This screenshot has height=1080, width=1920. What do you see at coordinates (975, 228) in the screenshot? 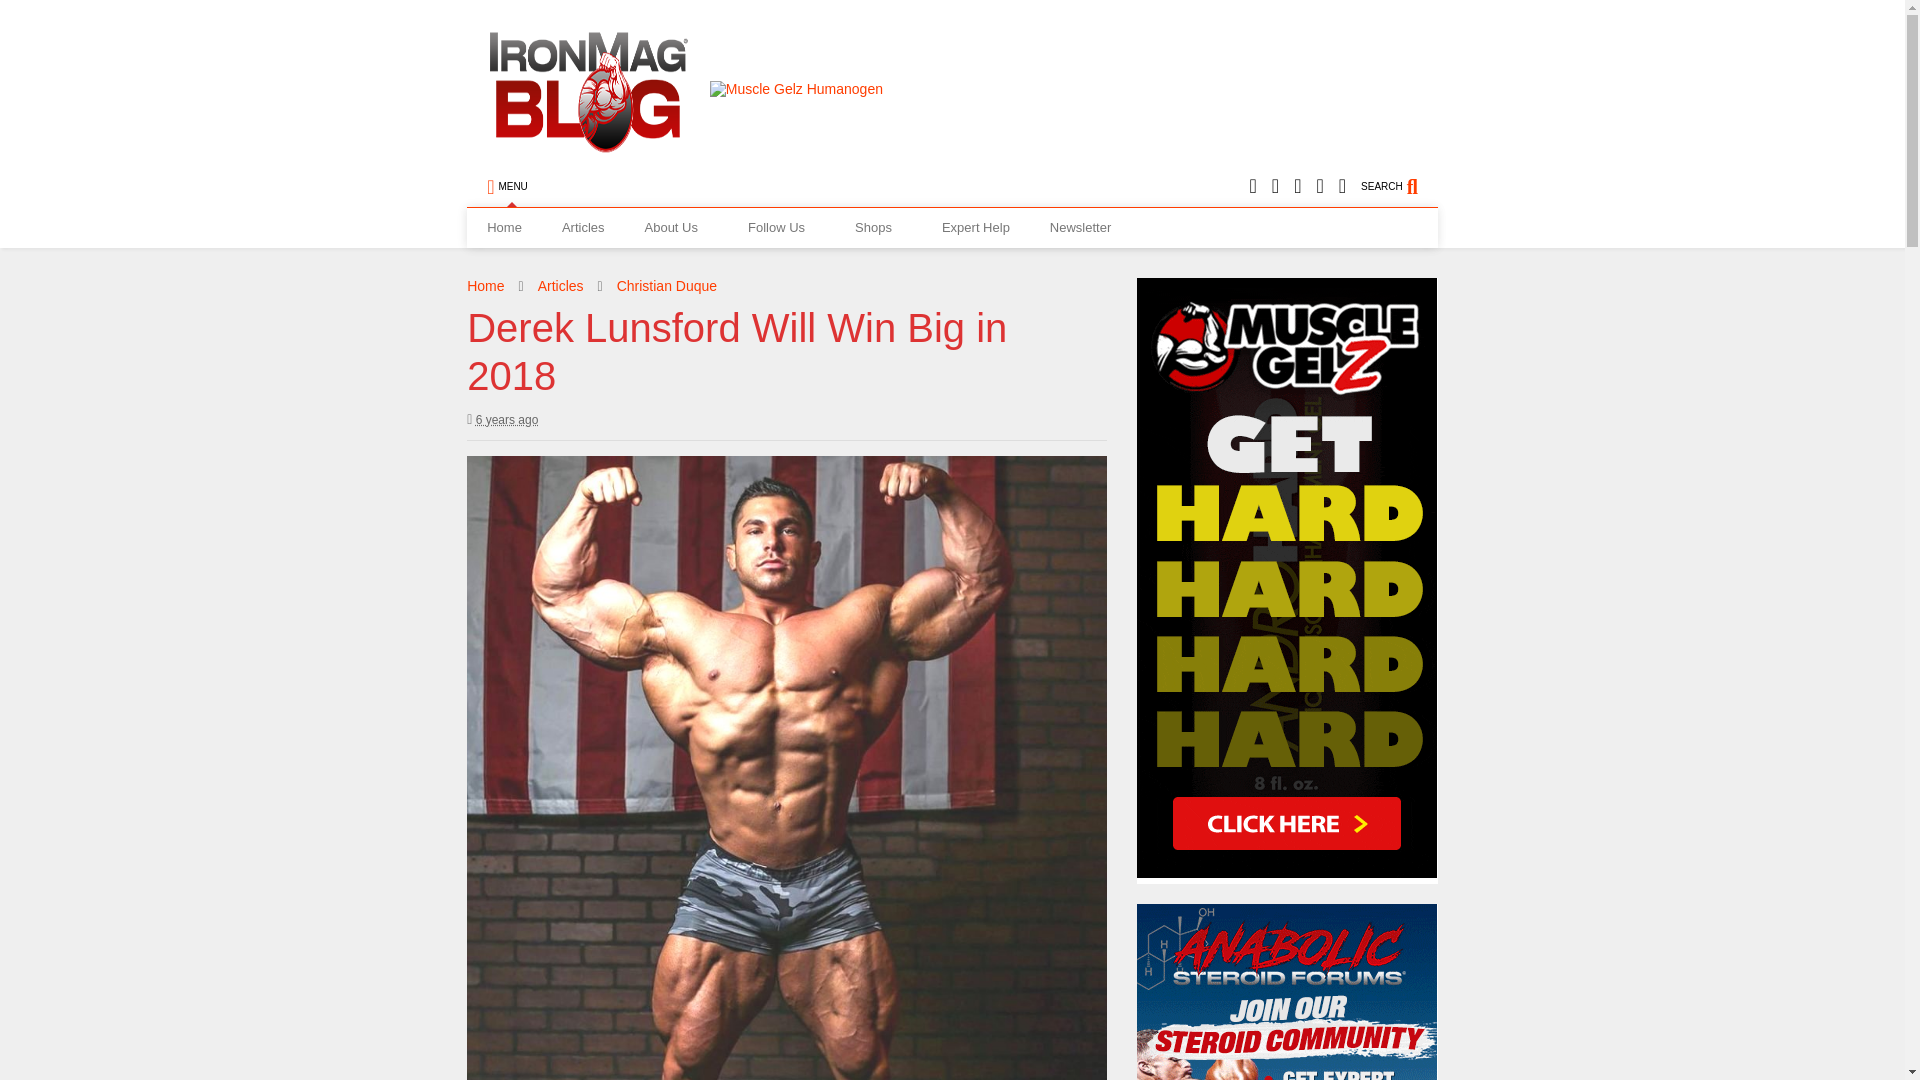
I see `Expert Help` at bounding box center [975, 228].